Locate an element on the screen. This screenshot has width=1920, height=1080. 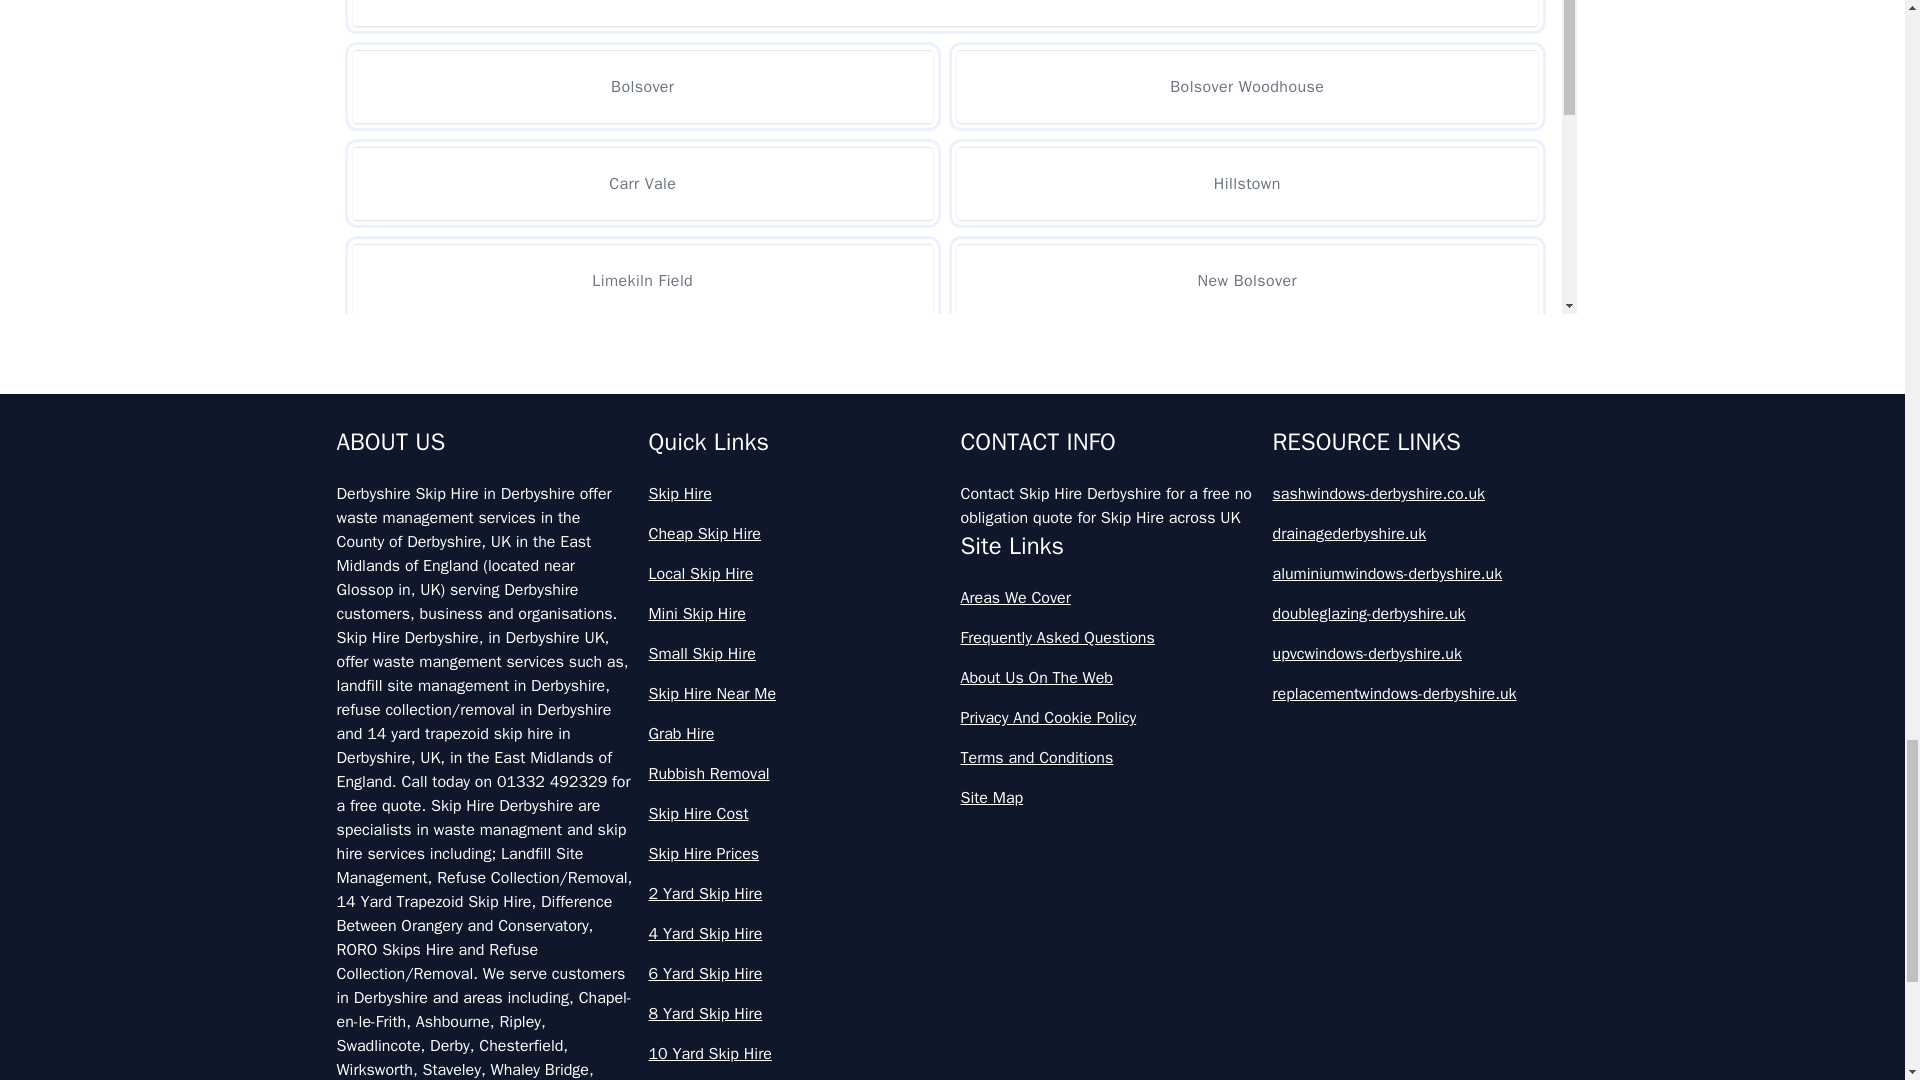
Bolsover is located at coordinates (944, 12).